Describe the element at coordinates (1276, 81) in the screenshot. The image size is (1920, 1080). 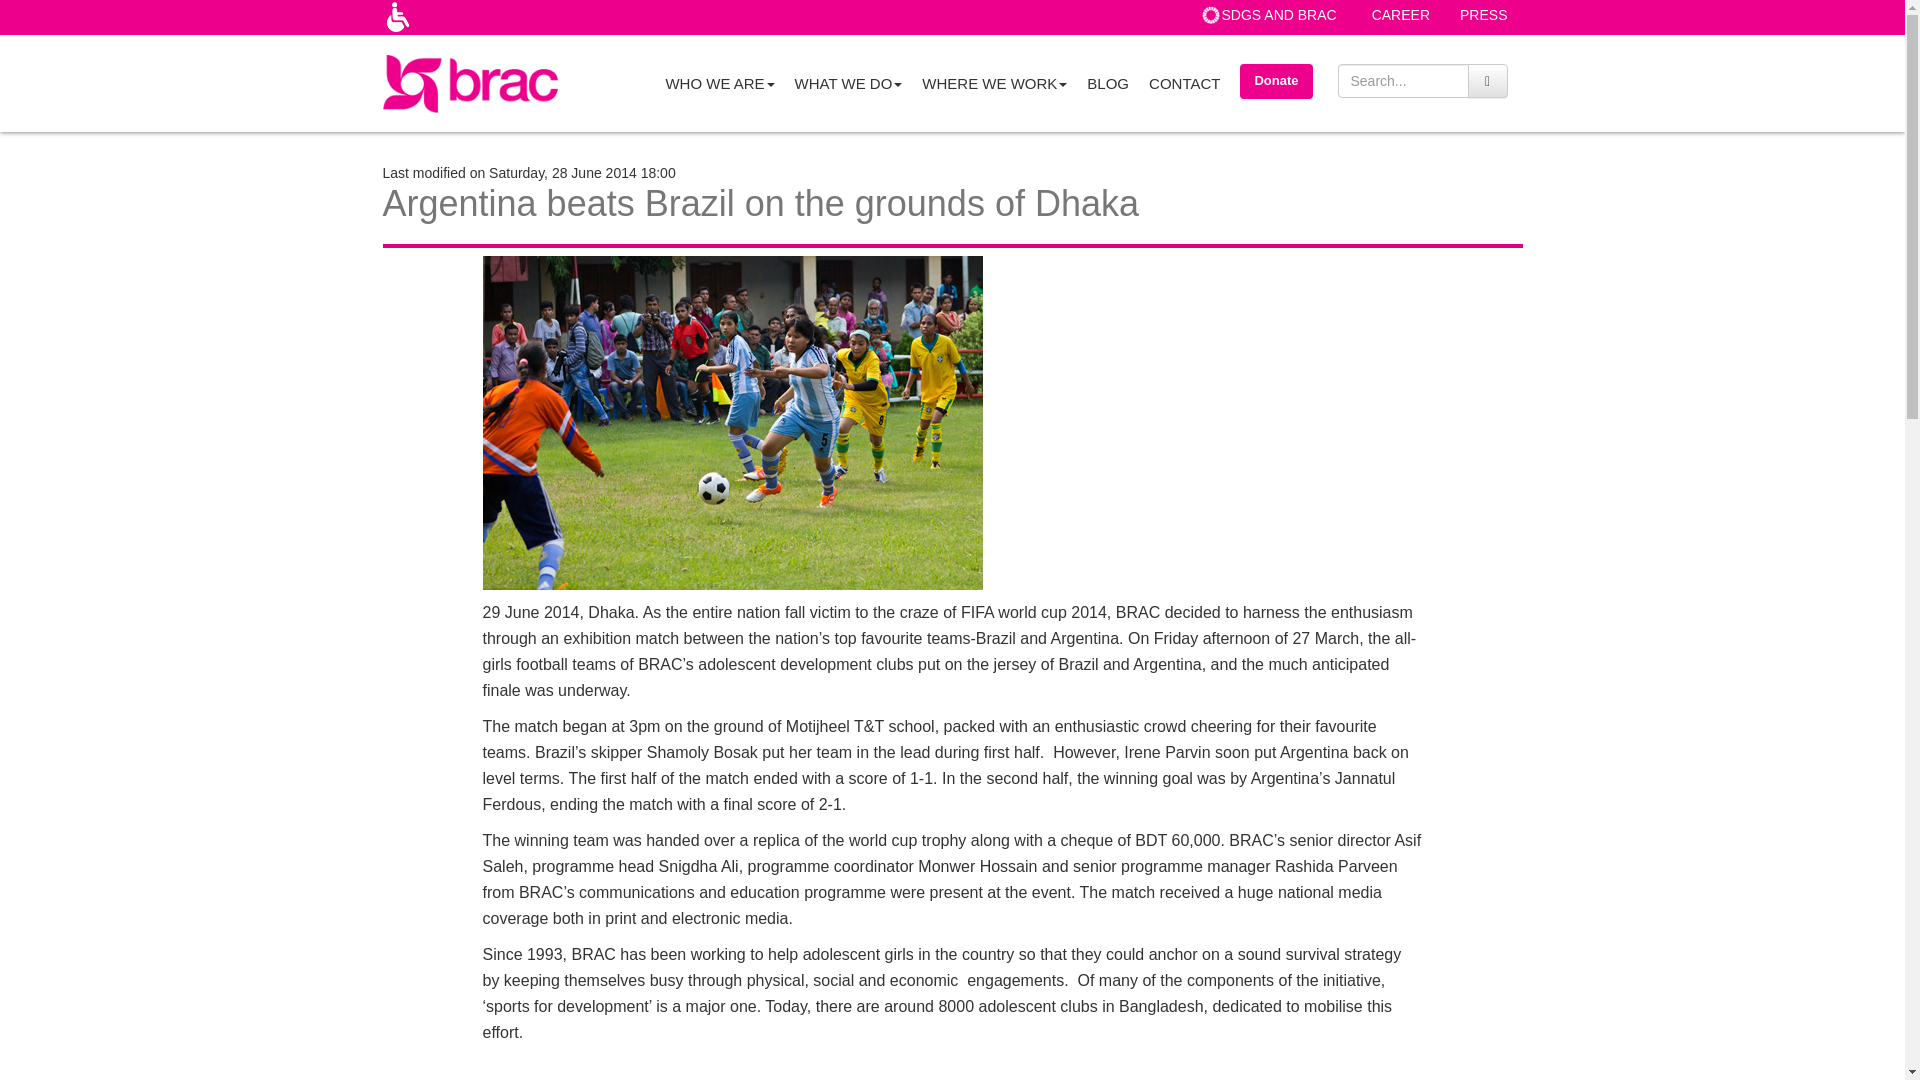
I see `Donate` at that location.